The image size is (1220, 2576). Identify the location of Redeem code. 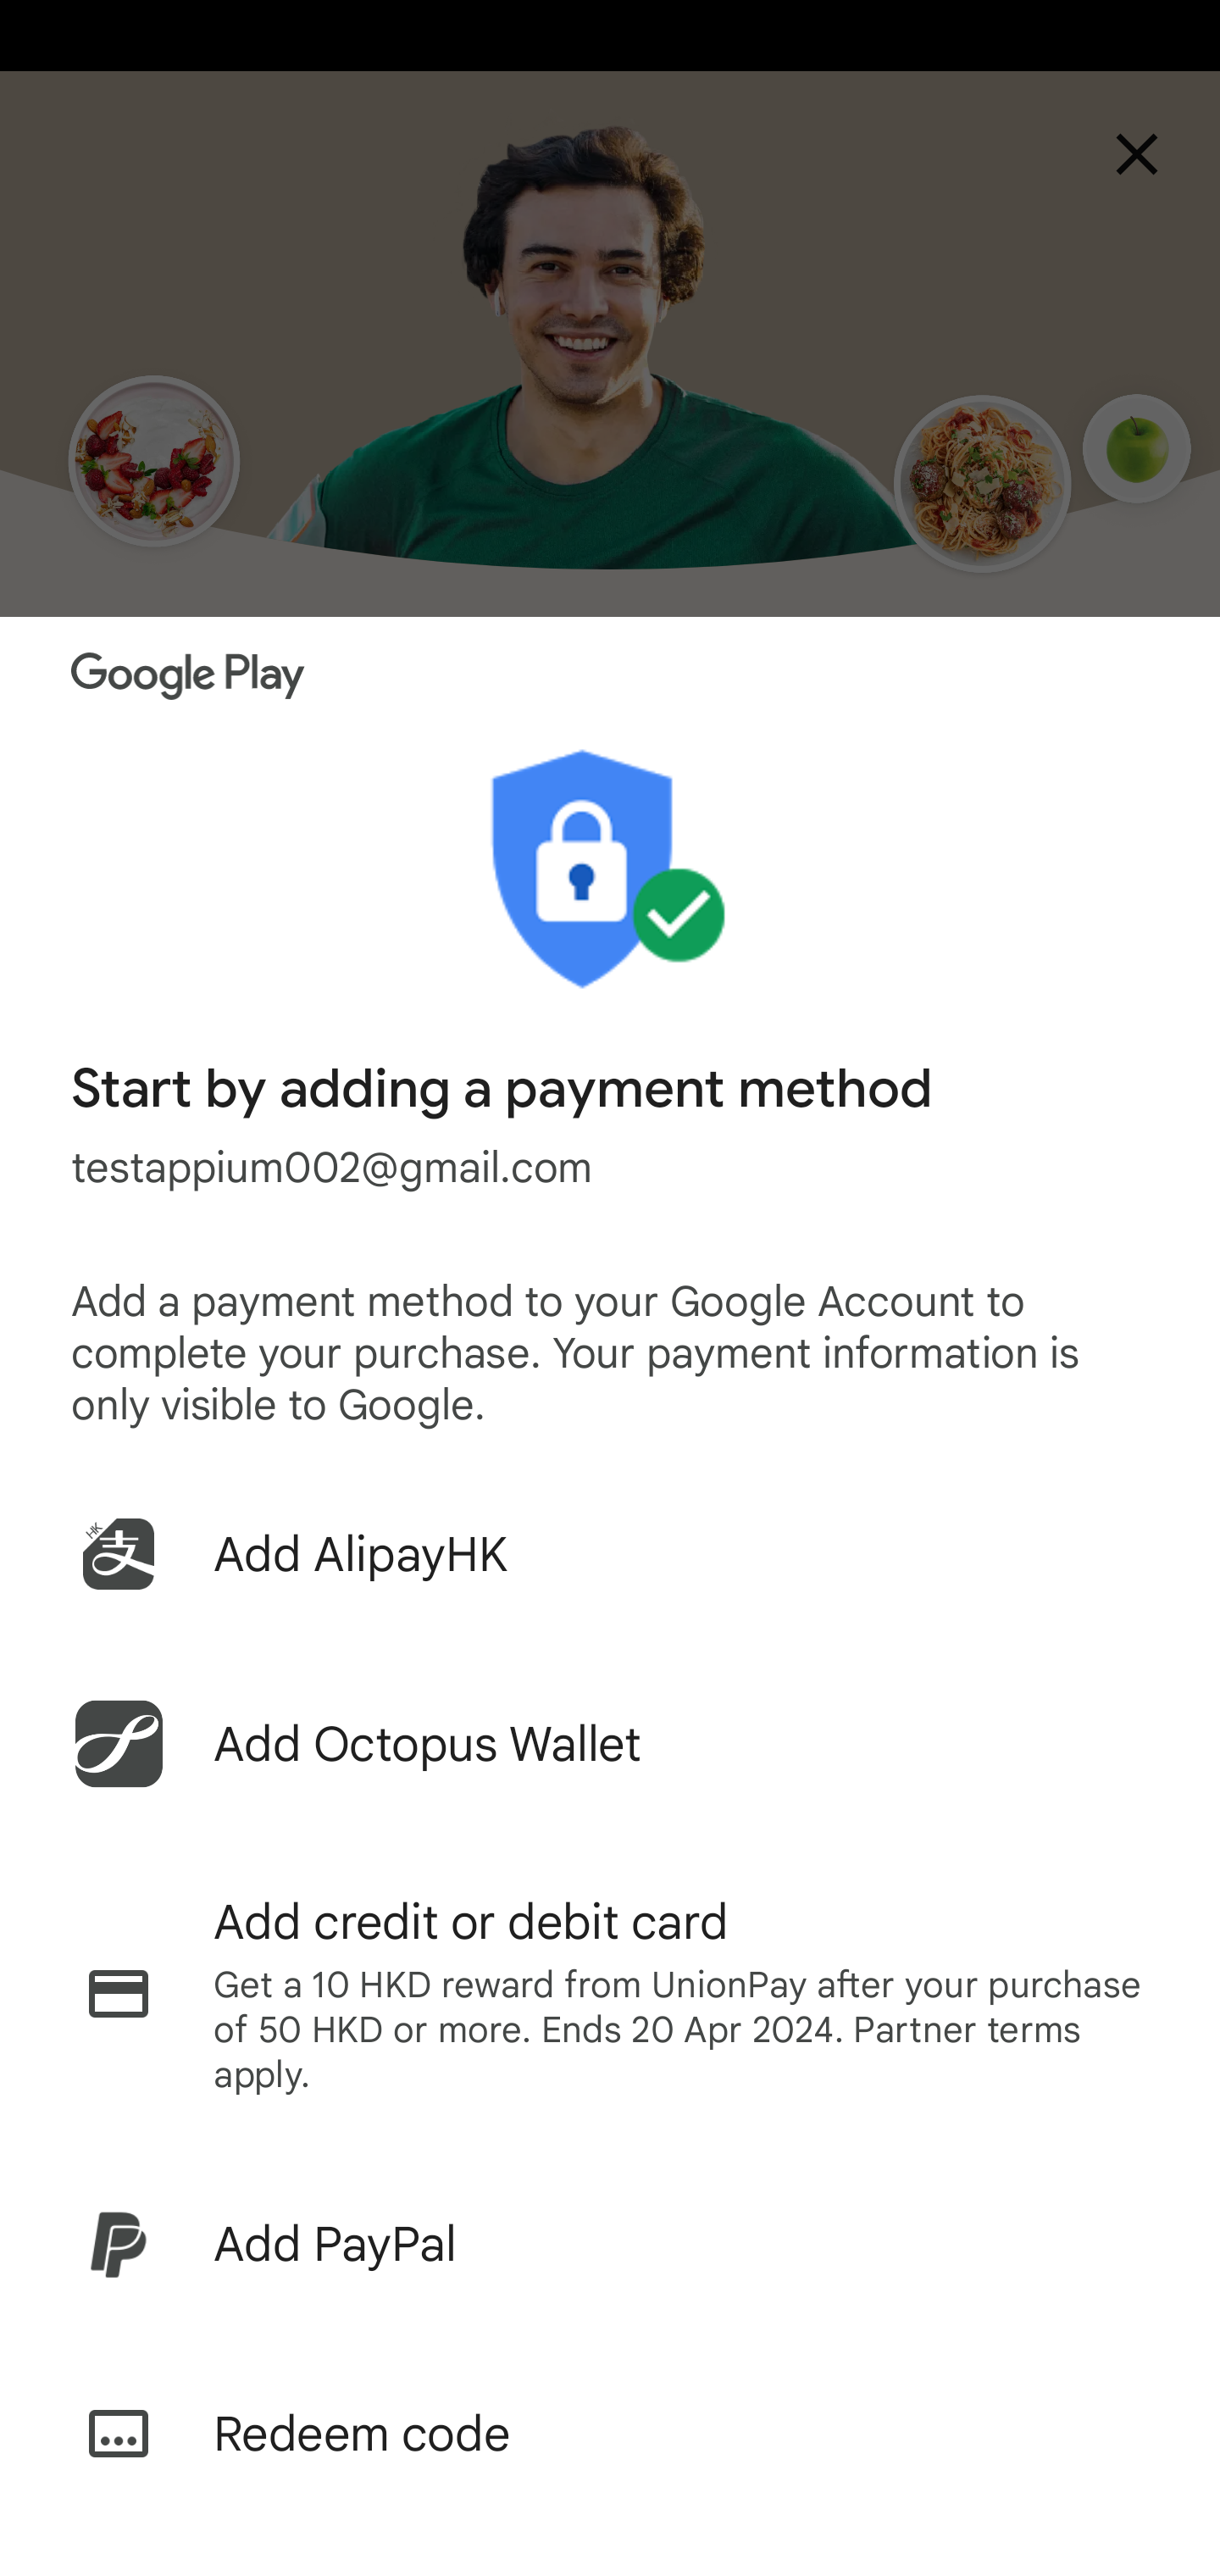
(610, 2434).